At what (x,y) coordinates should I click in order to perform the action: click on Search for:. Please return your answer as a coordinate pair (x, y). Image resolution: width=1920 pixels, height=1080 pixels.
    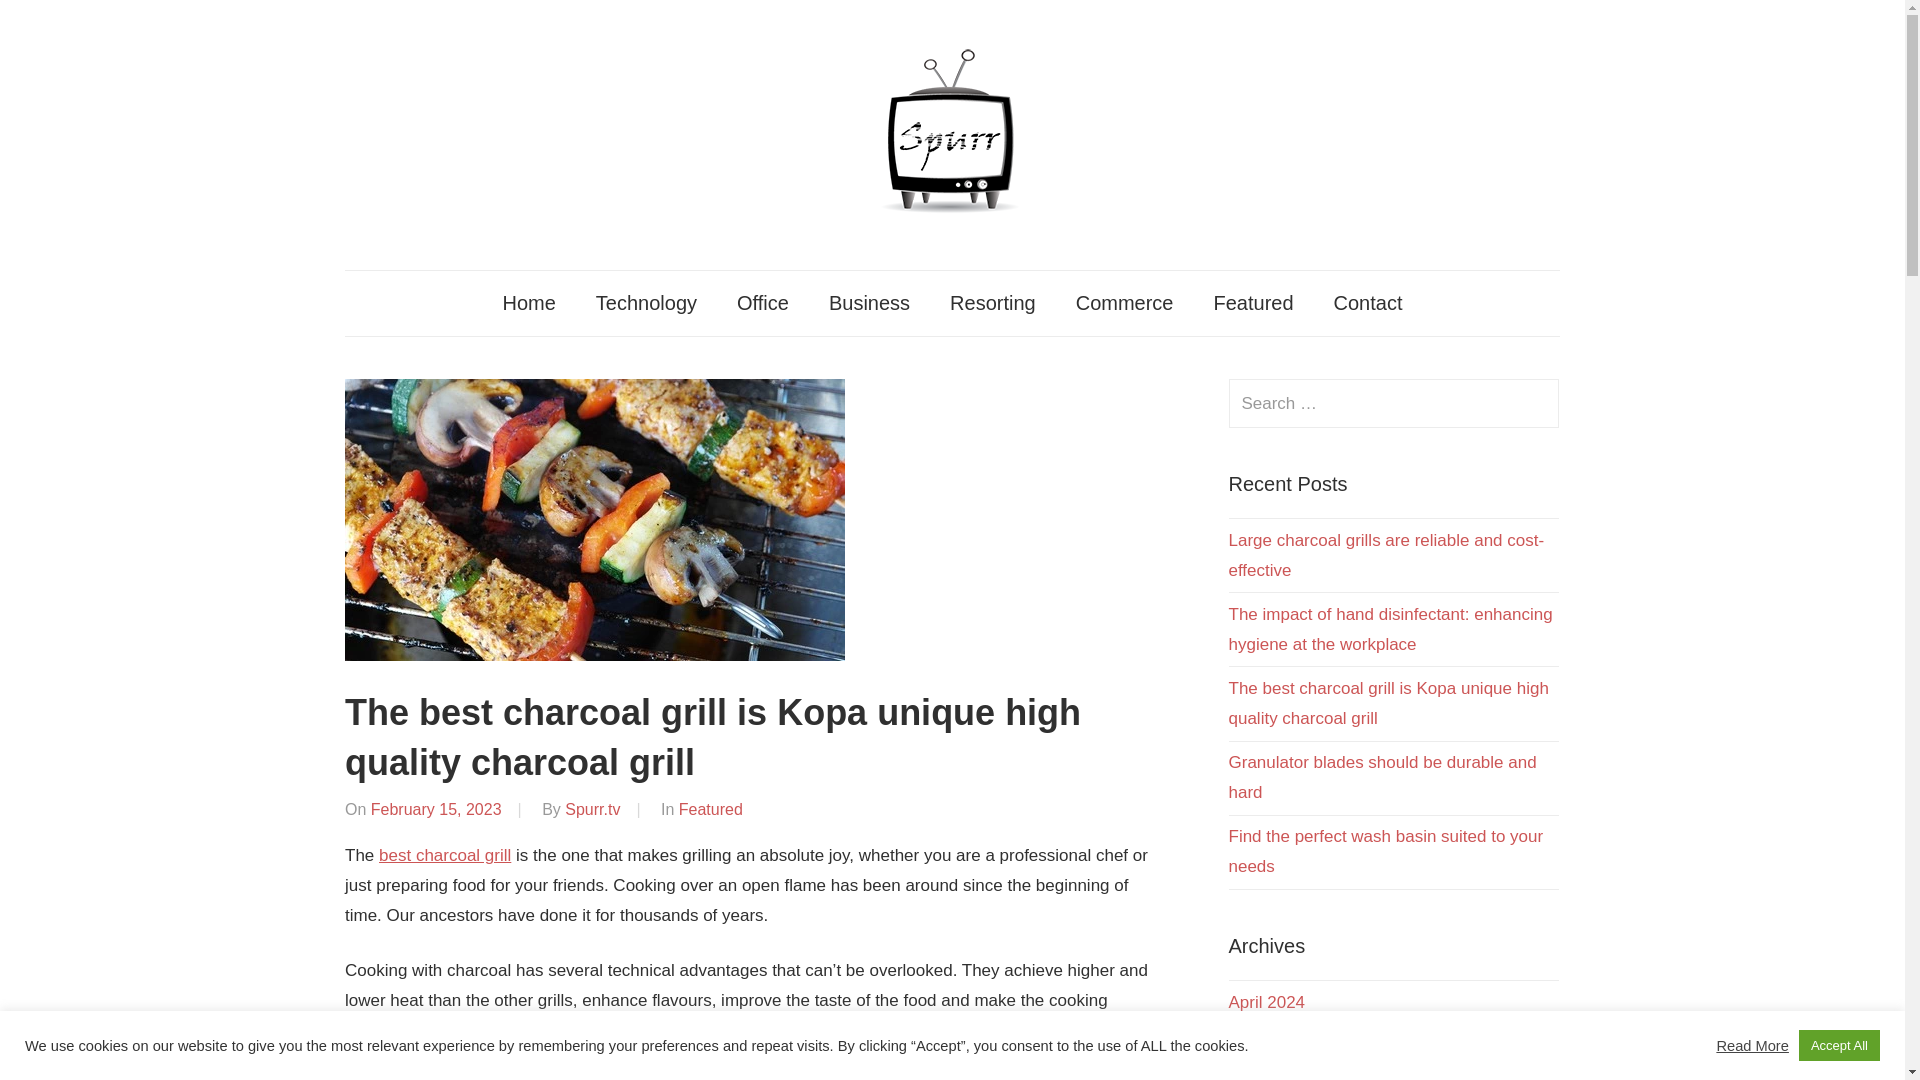
    Looking at the image, I should click on (1394, 403).